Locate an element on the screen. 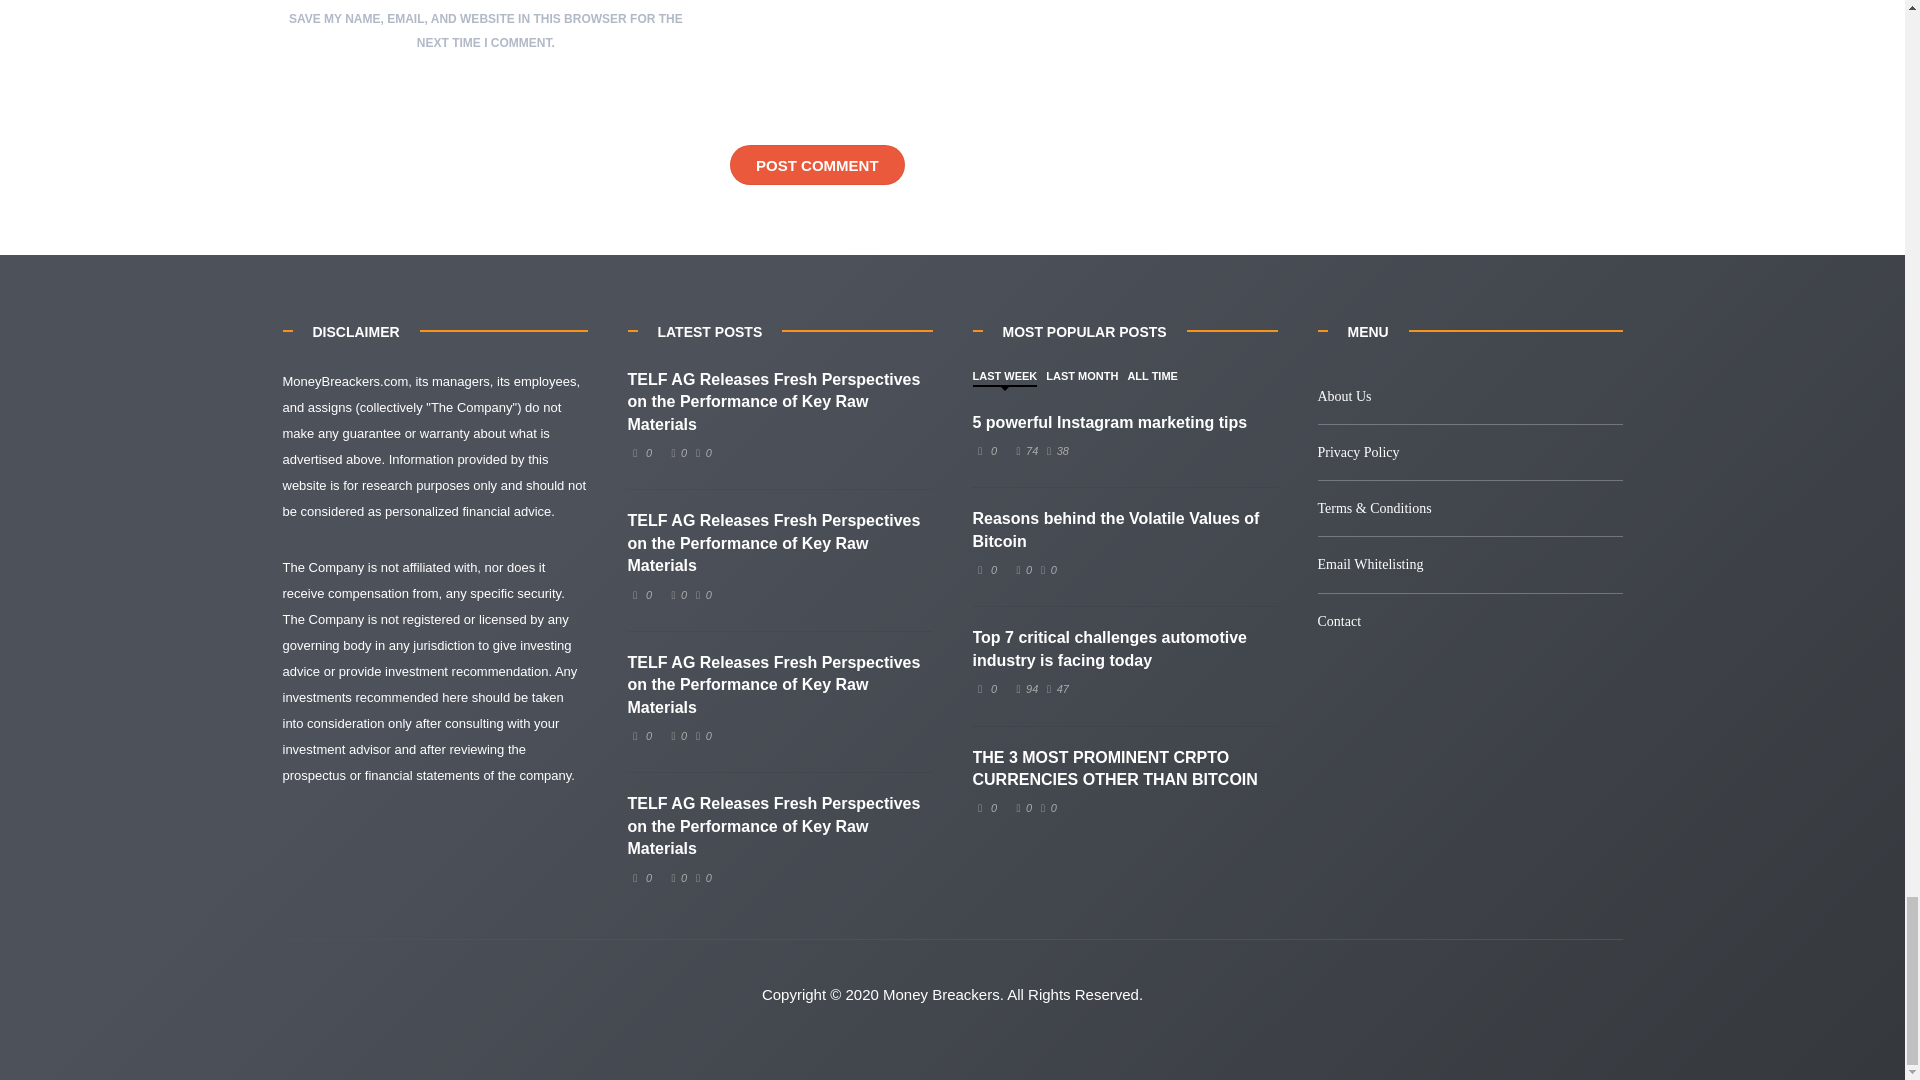 This screenshot has width=1920, height=1080. I dislike this is located at coordinates (1054, 450).